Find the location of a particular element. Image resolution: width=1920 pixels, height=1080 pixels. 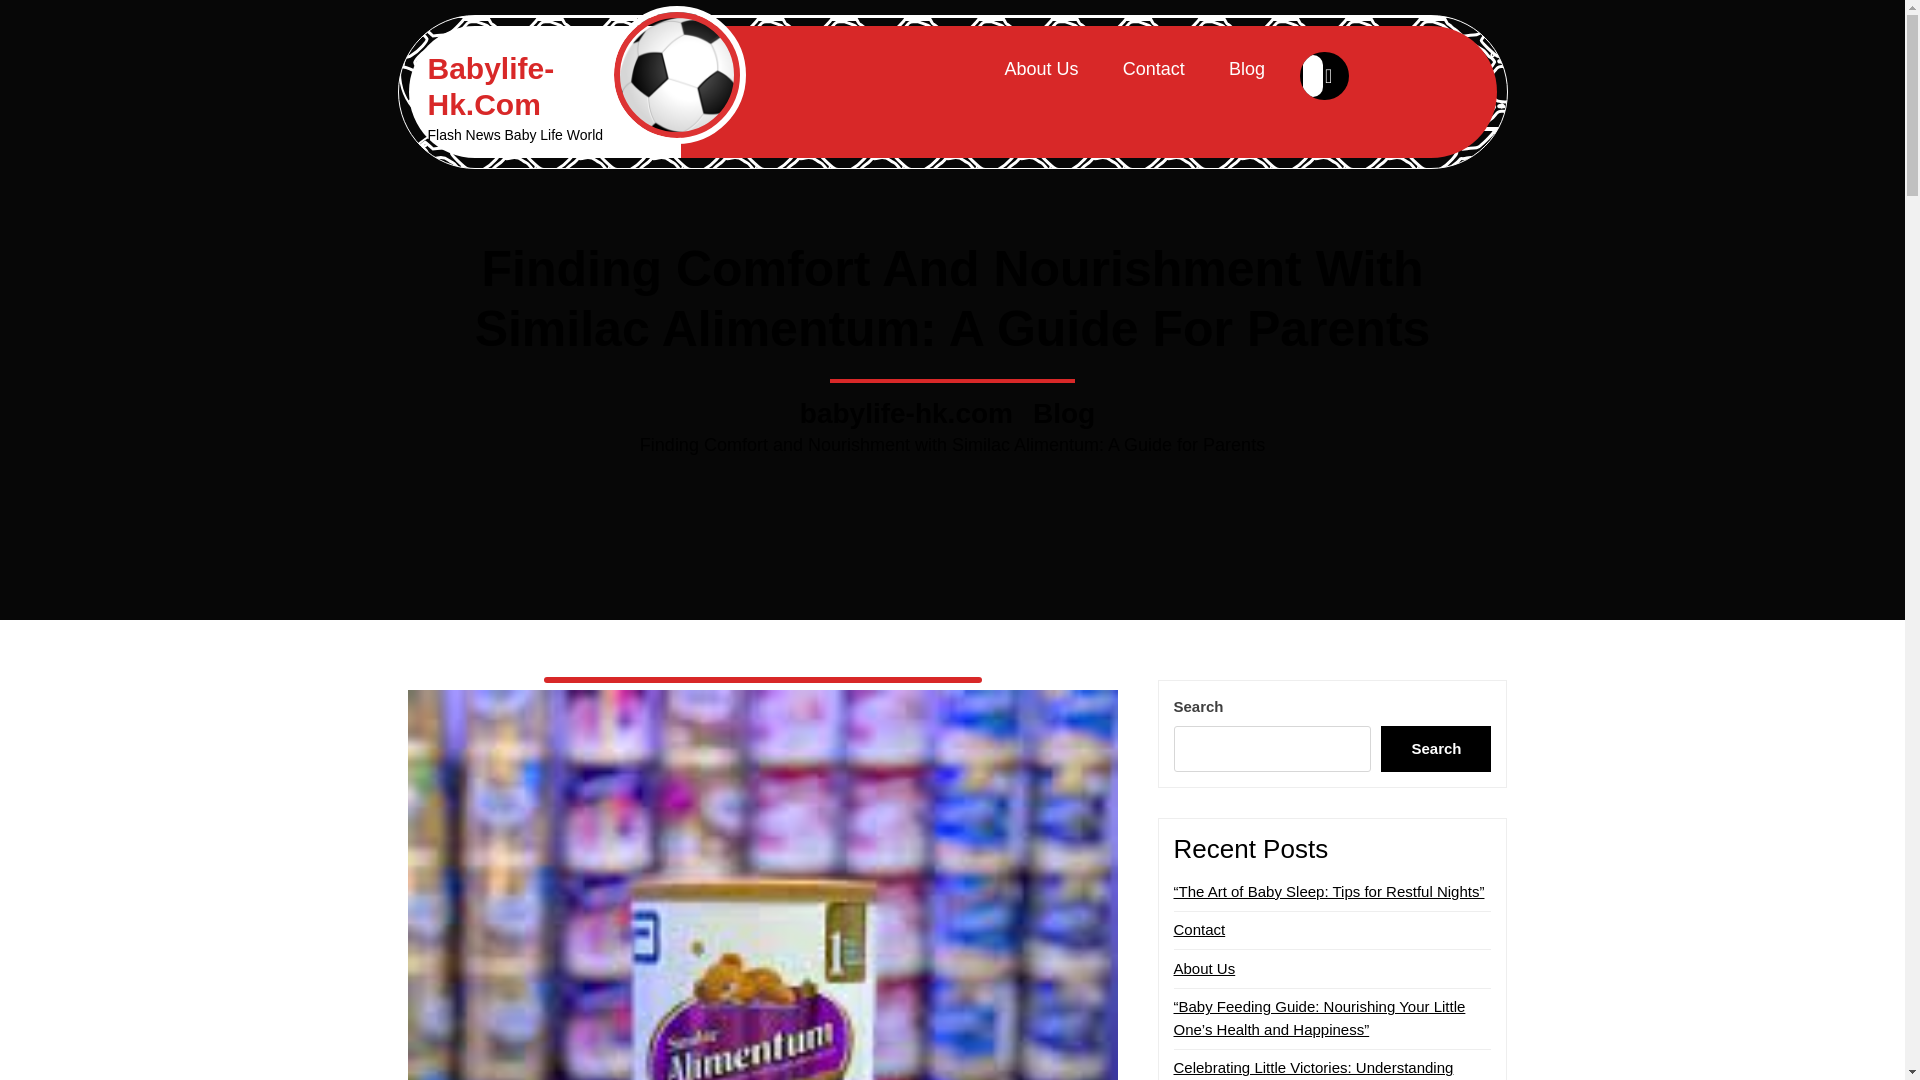

babylife-hk.com is located at coordinates (906, 414).